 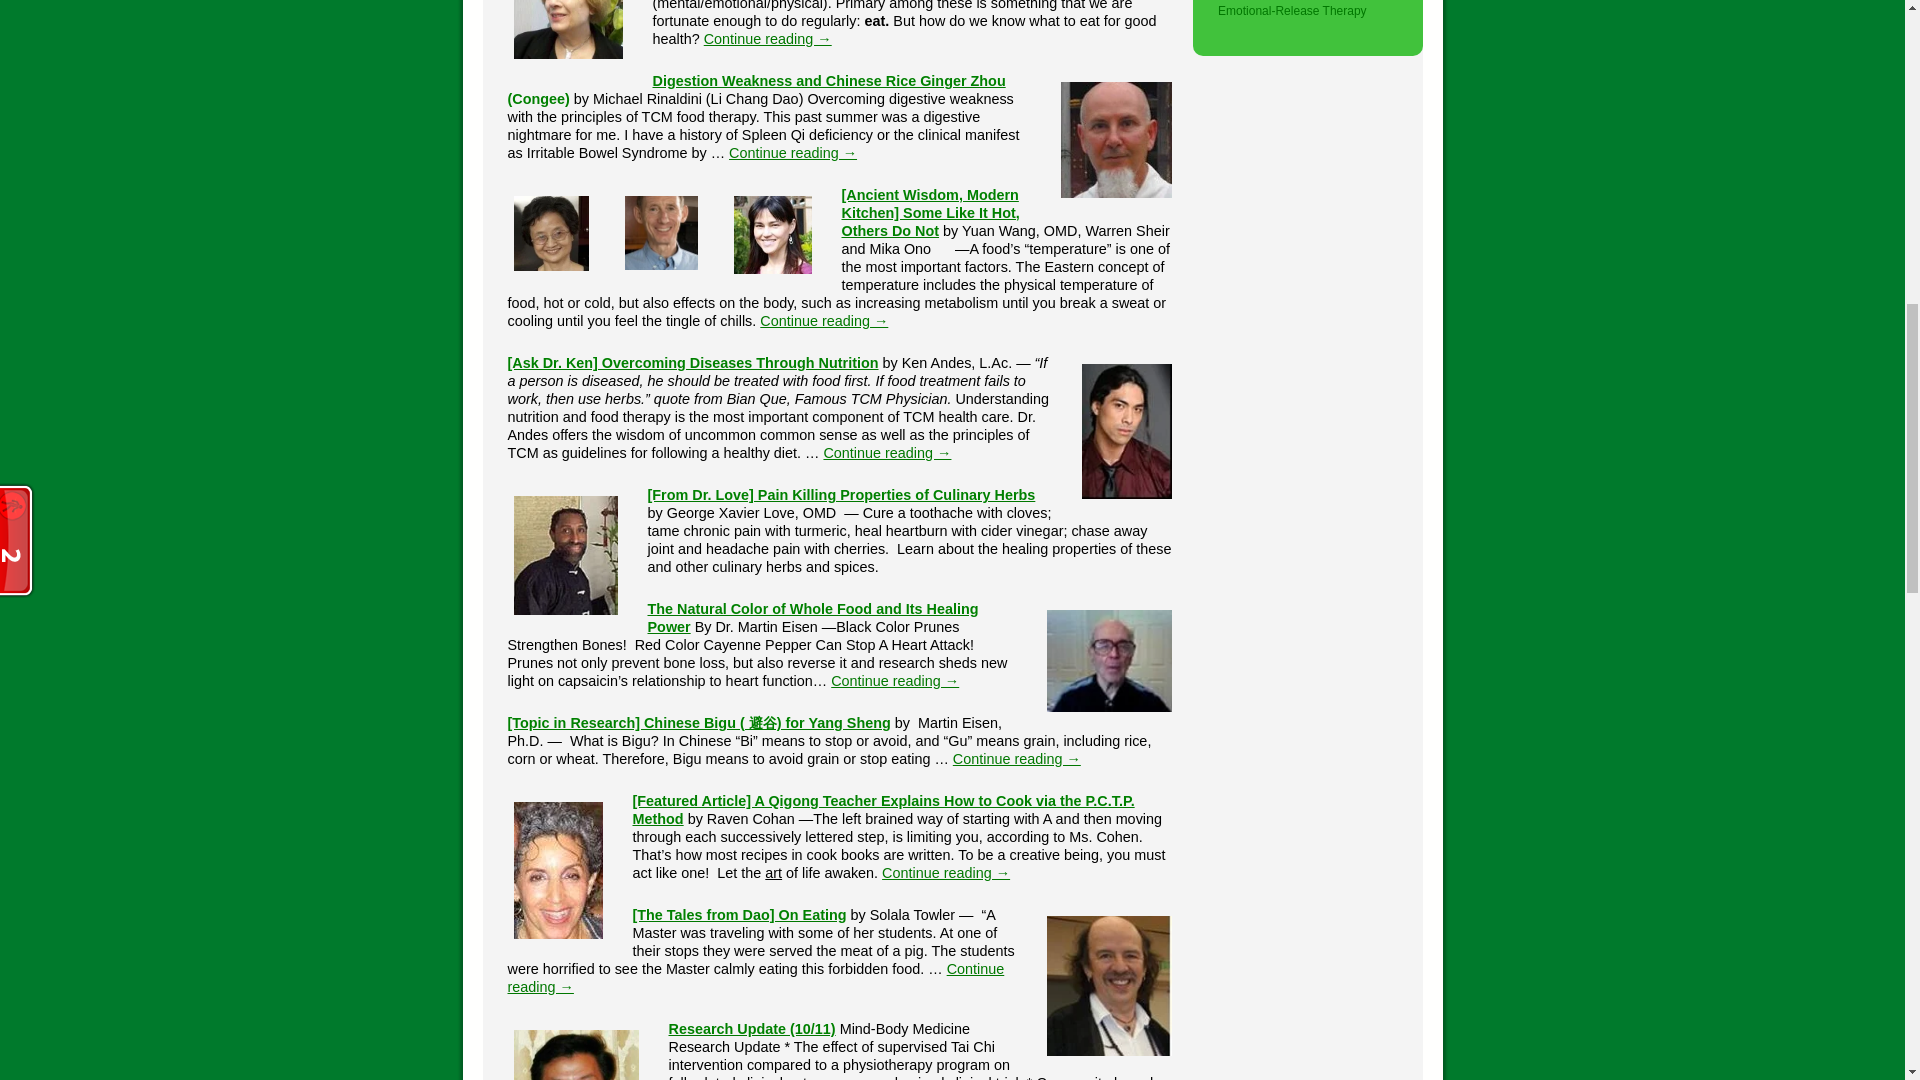 I want to click on Salala, so click(x=1108, y=986).